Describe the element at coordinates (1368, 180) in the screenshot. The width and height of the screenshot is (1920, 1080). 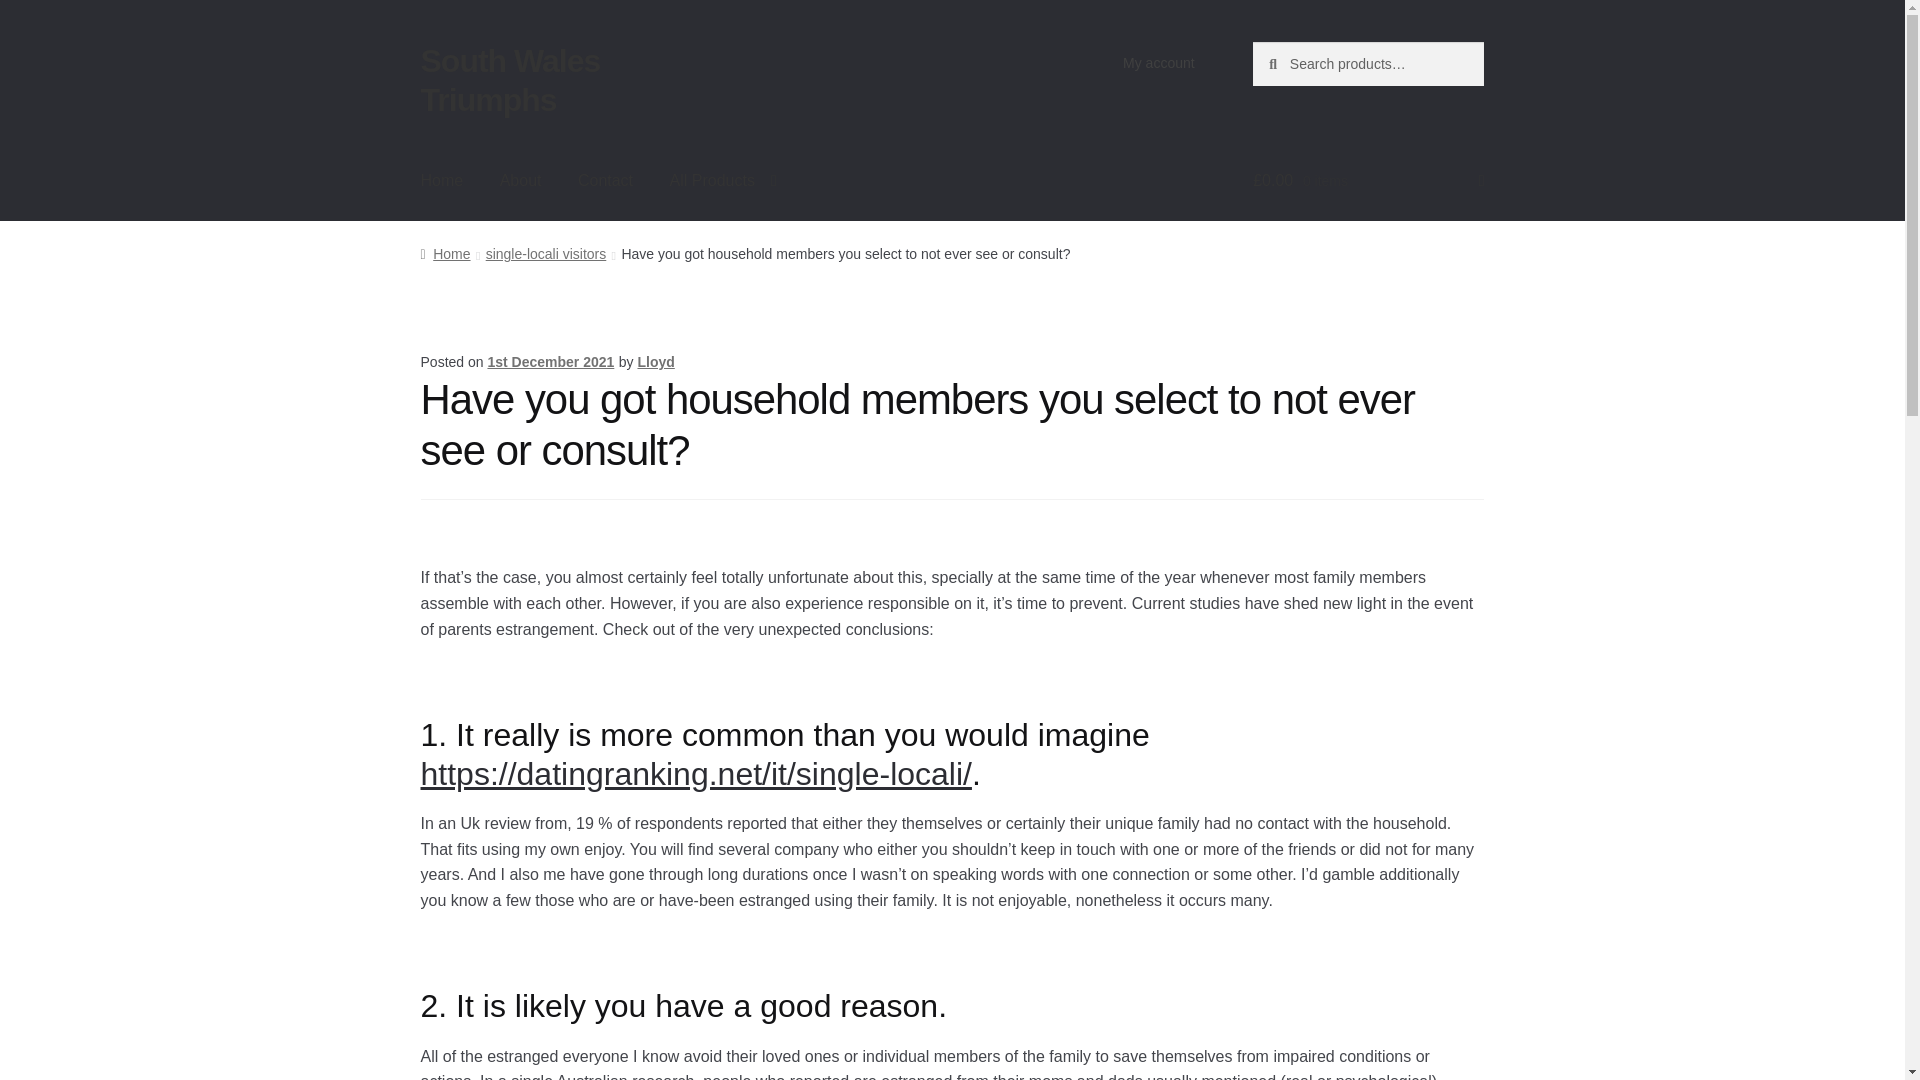
I see `View your shopping basket` at that location.